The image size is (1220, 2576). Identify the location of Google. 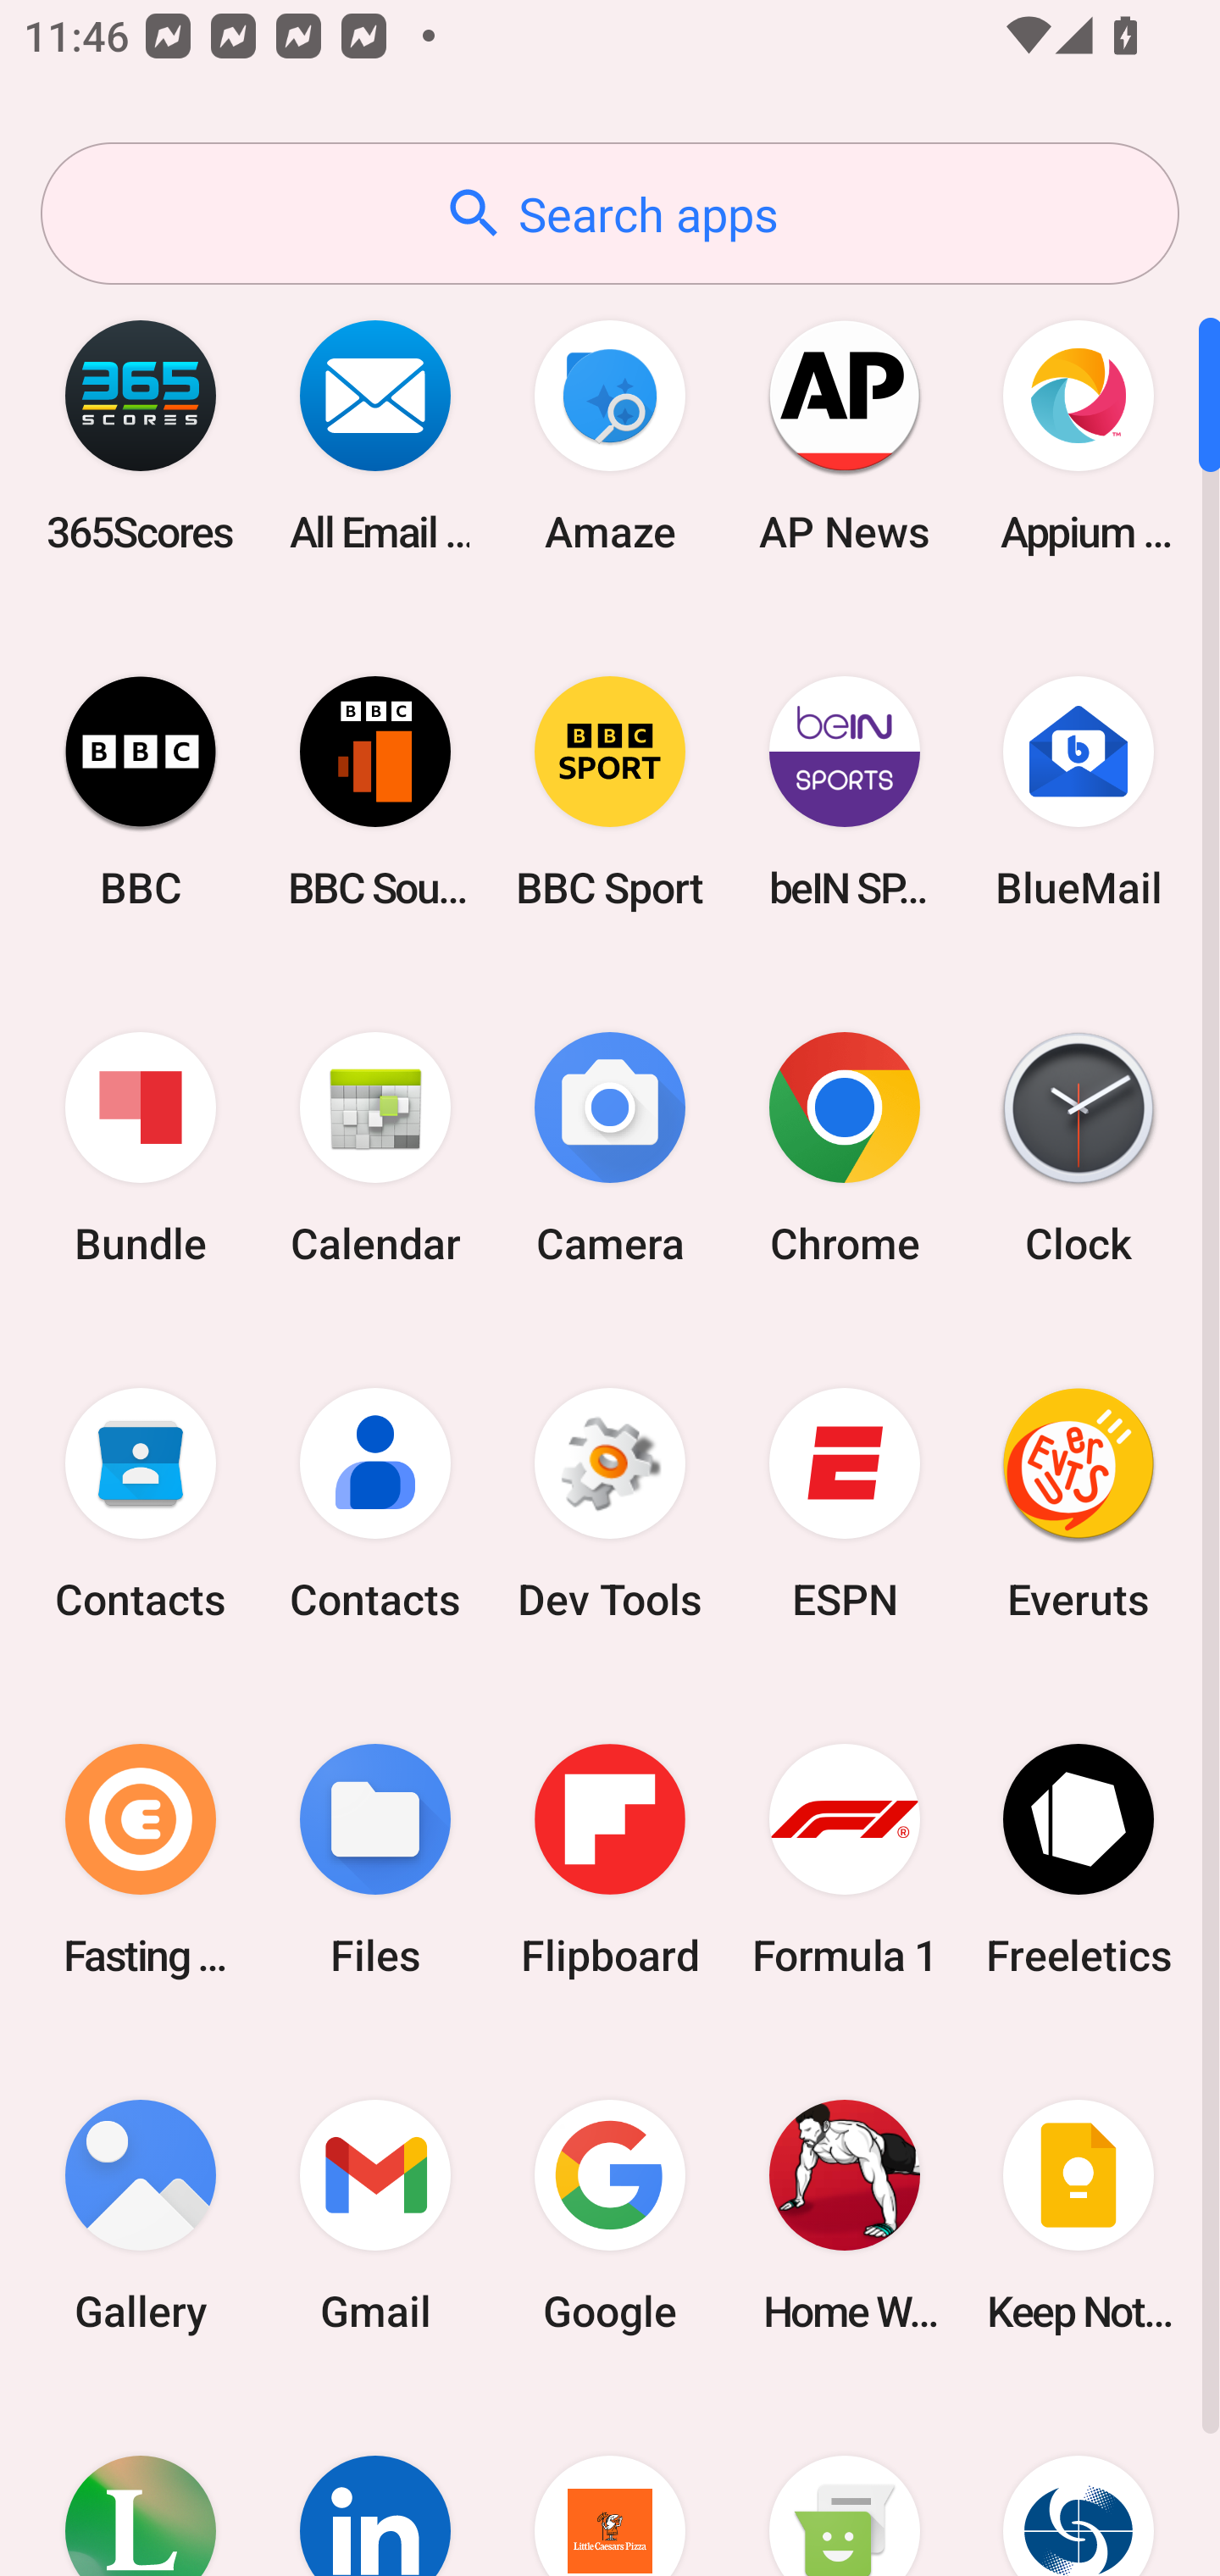
(610, 2215).